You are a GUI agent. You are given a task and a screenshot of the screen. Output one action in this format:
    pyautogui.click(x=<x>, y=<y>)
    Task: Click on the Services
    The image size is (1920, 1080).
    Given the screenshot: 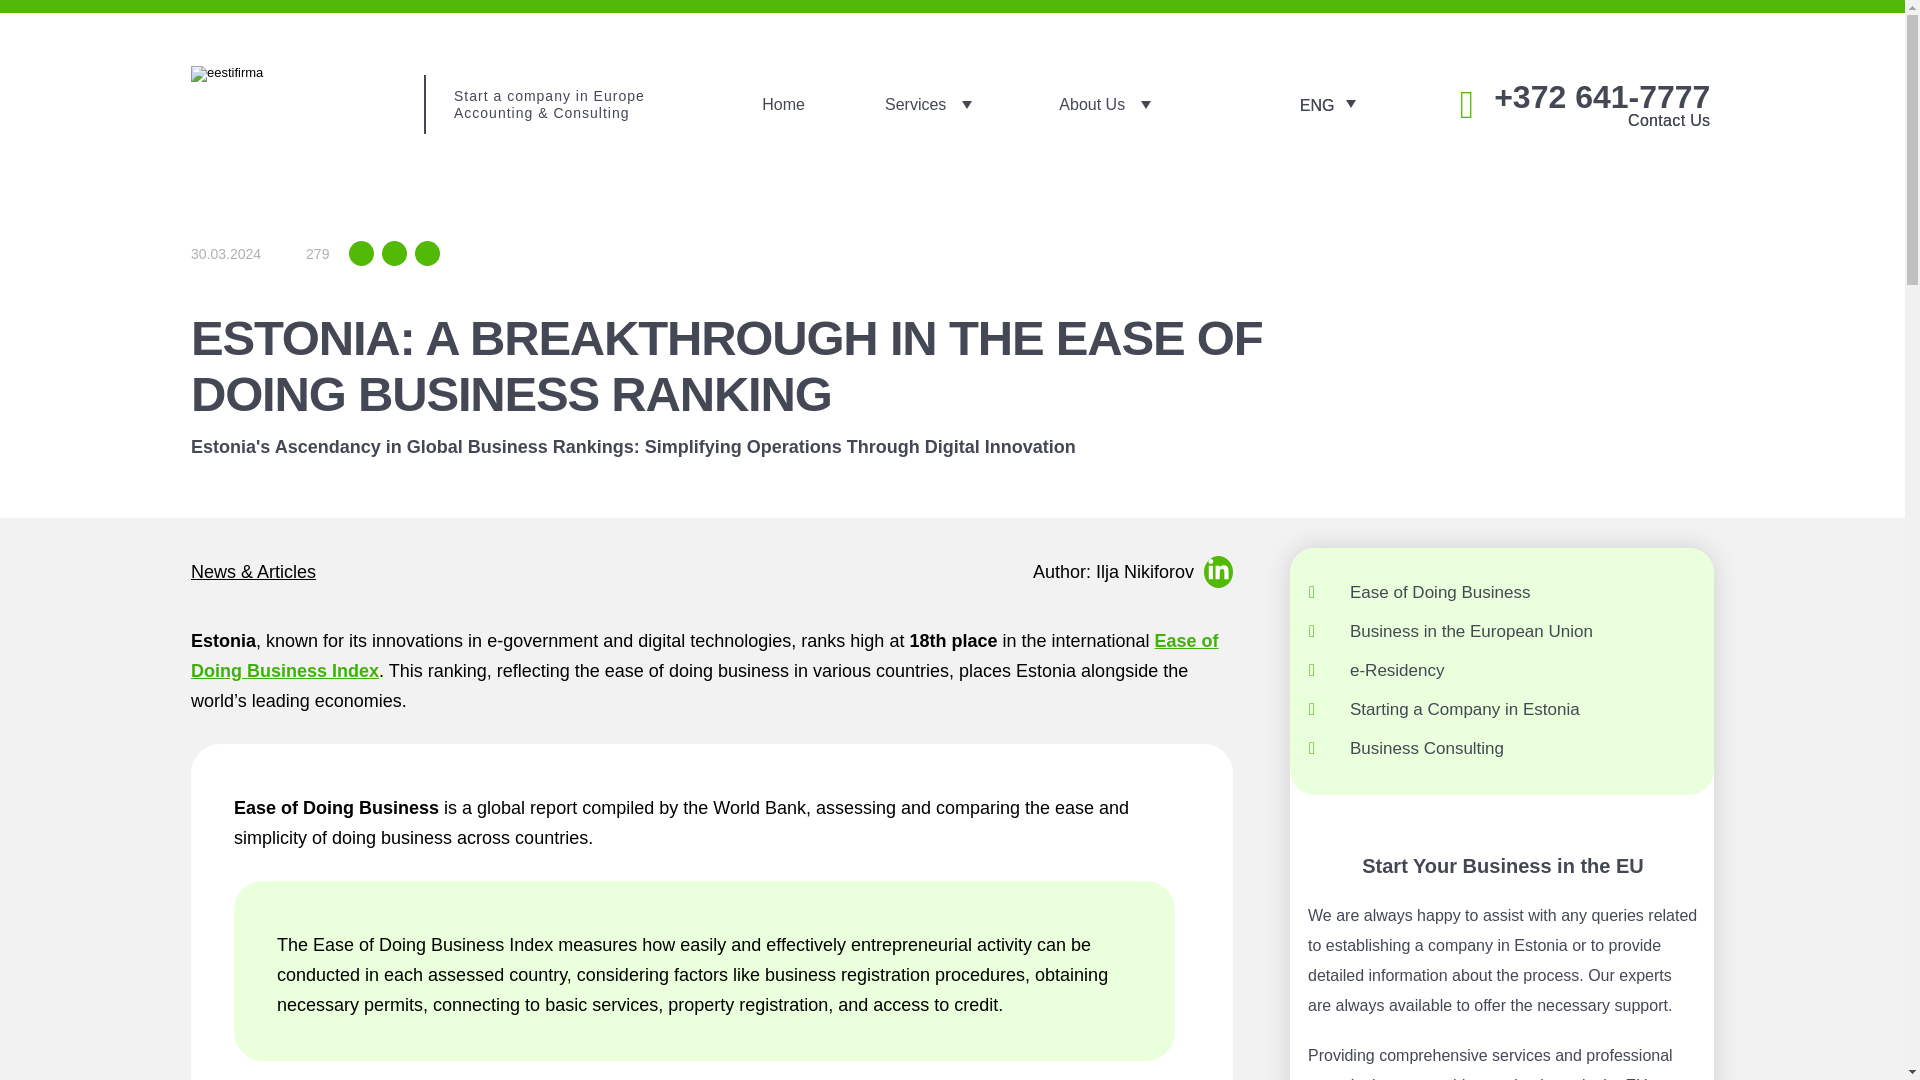 What is the action you would take?
    pyautogui.click(x=931, y=104)
    